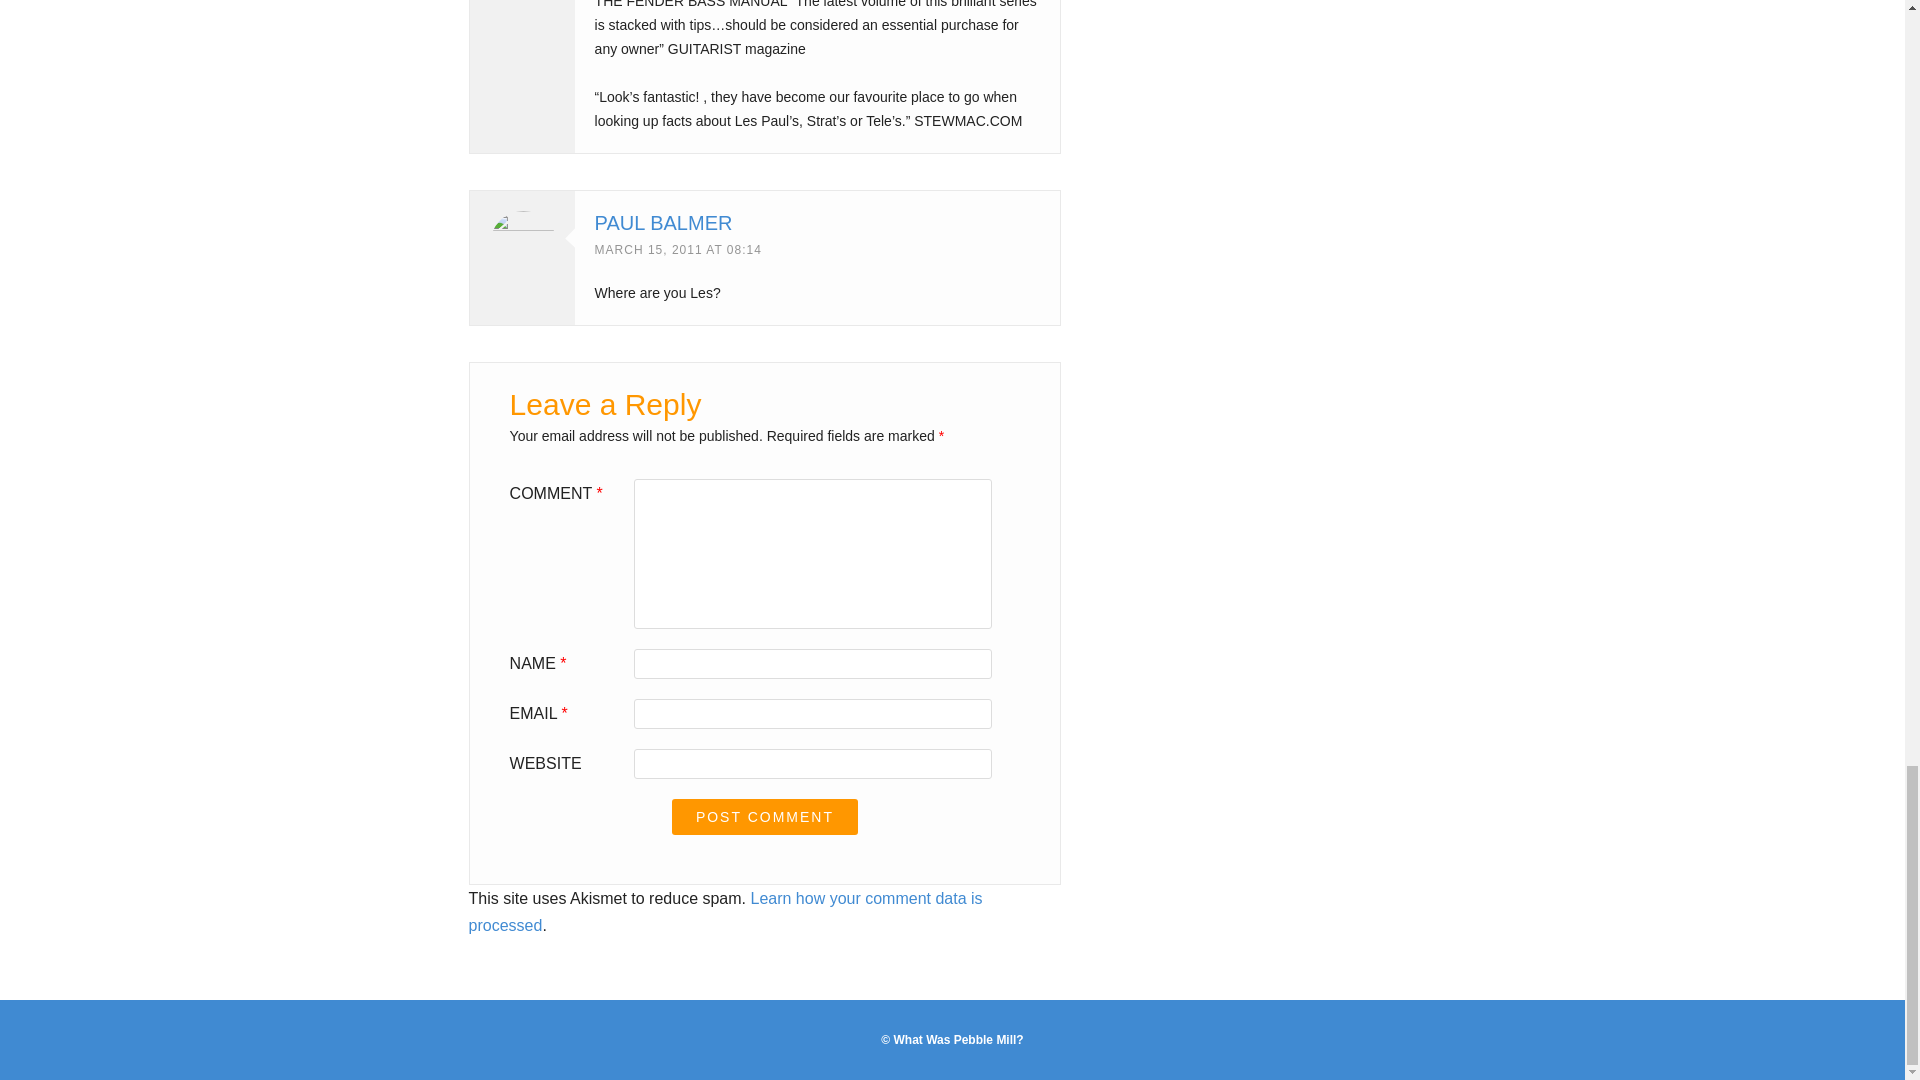 The height and width of the screenshot is (1080, 1920). I want to click on Learn how your comment data is processed, so click(726, 910).